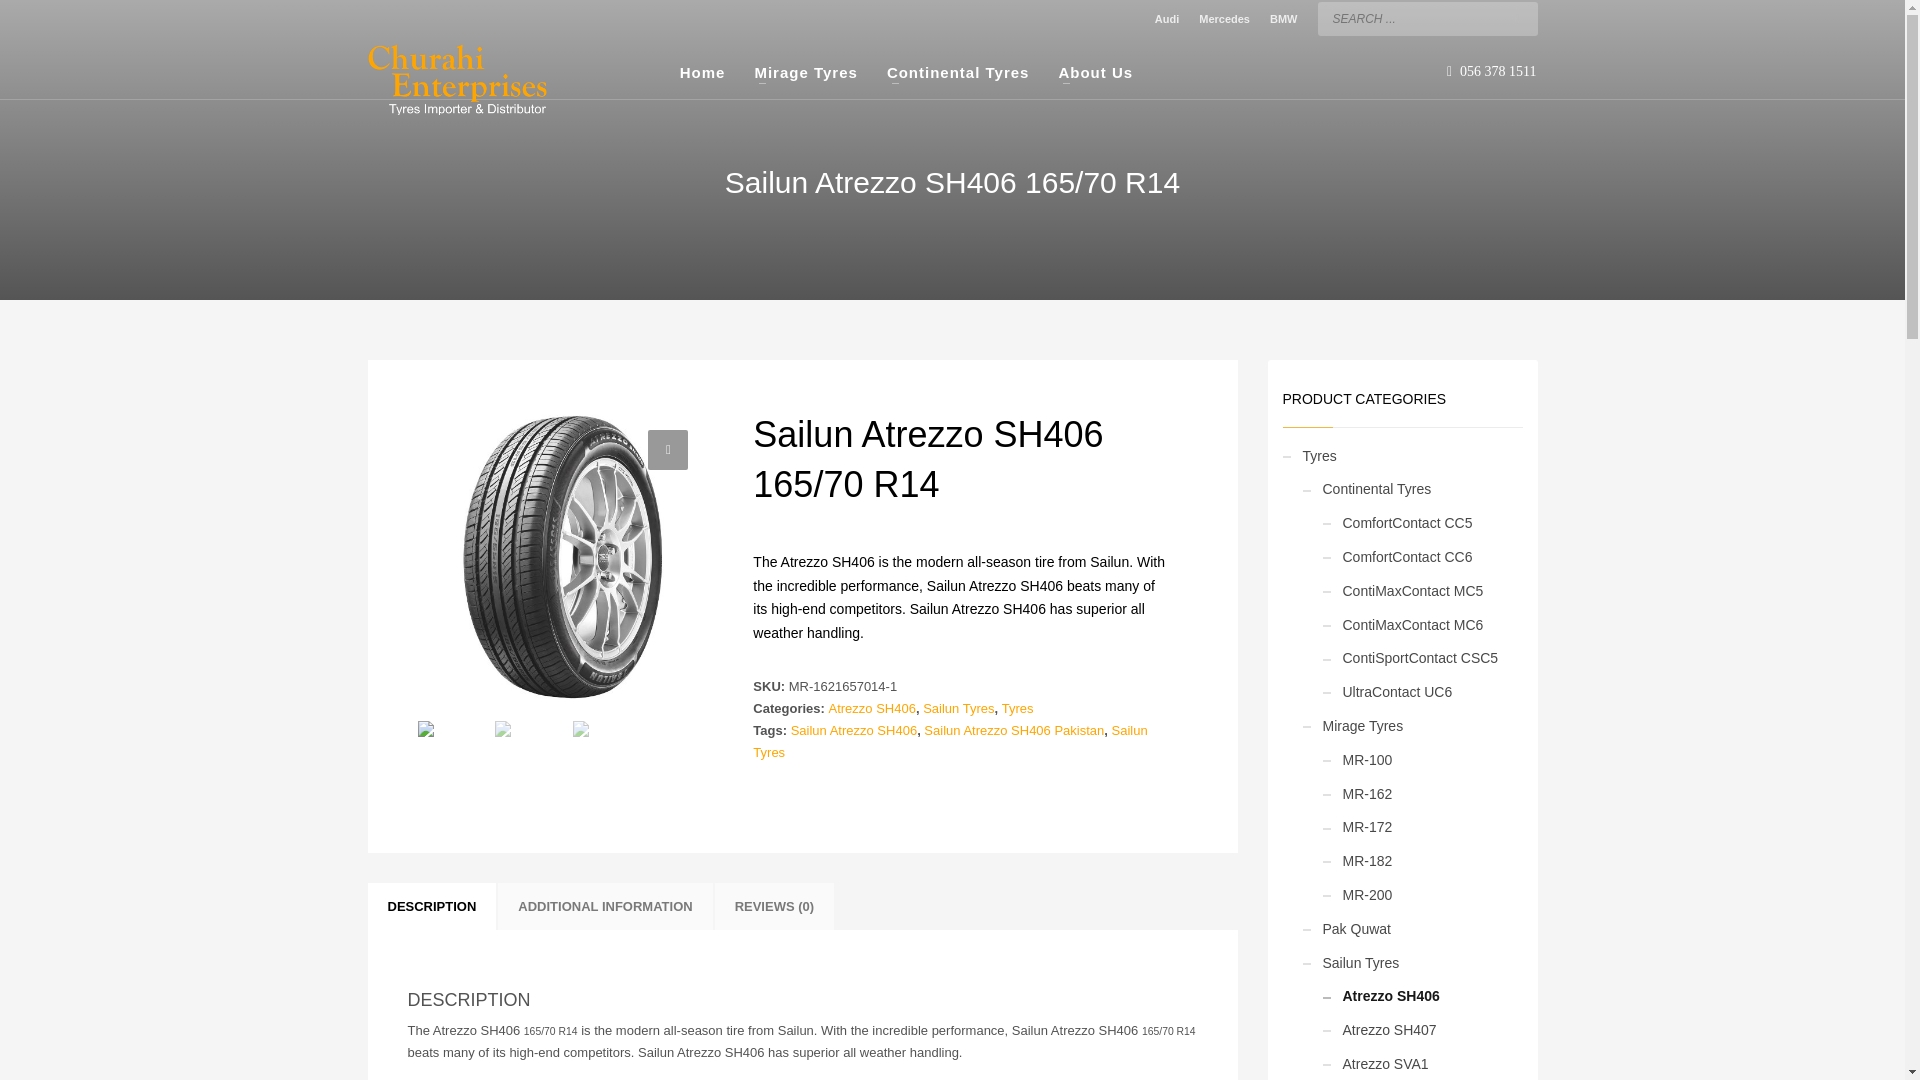 The image size is (1920, 1080). I want to click on ADDITIONAL INFORMATION, so click(604, 906).